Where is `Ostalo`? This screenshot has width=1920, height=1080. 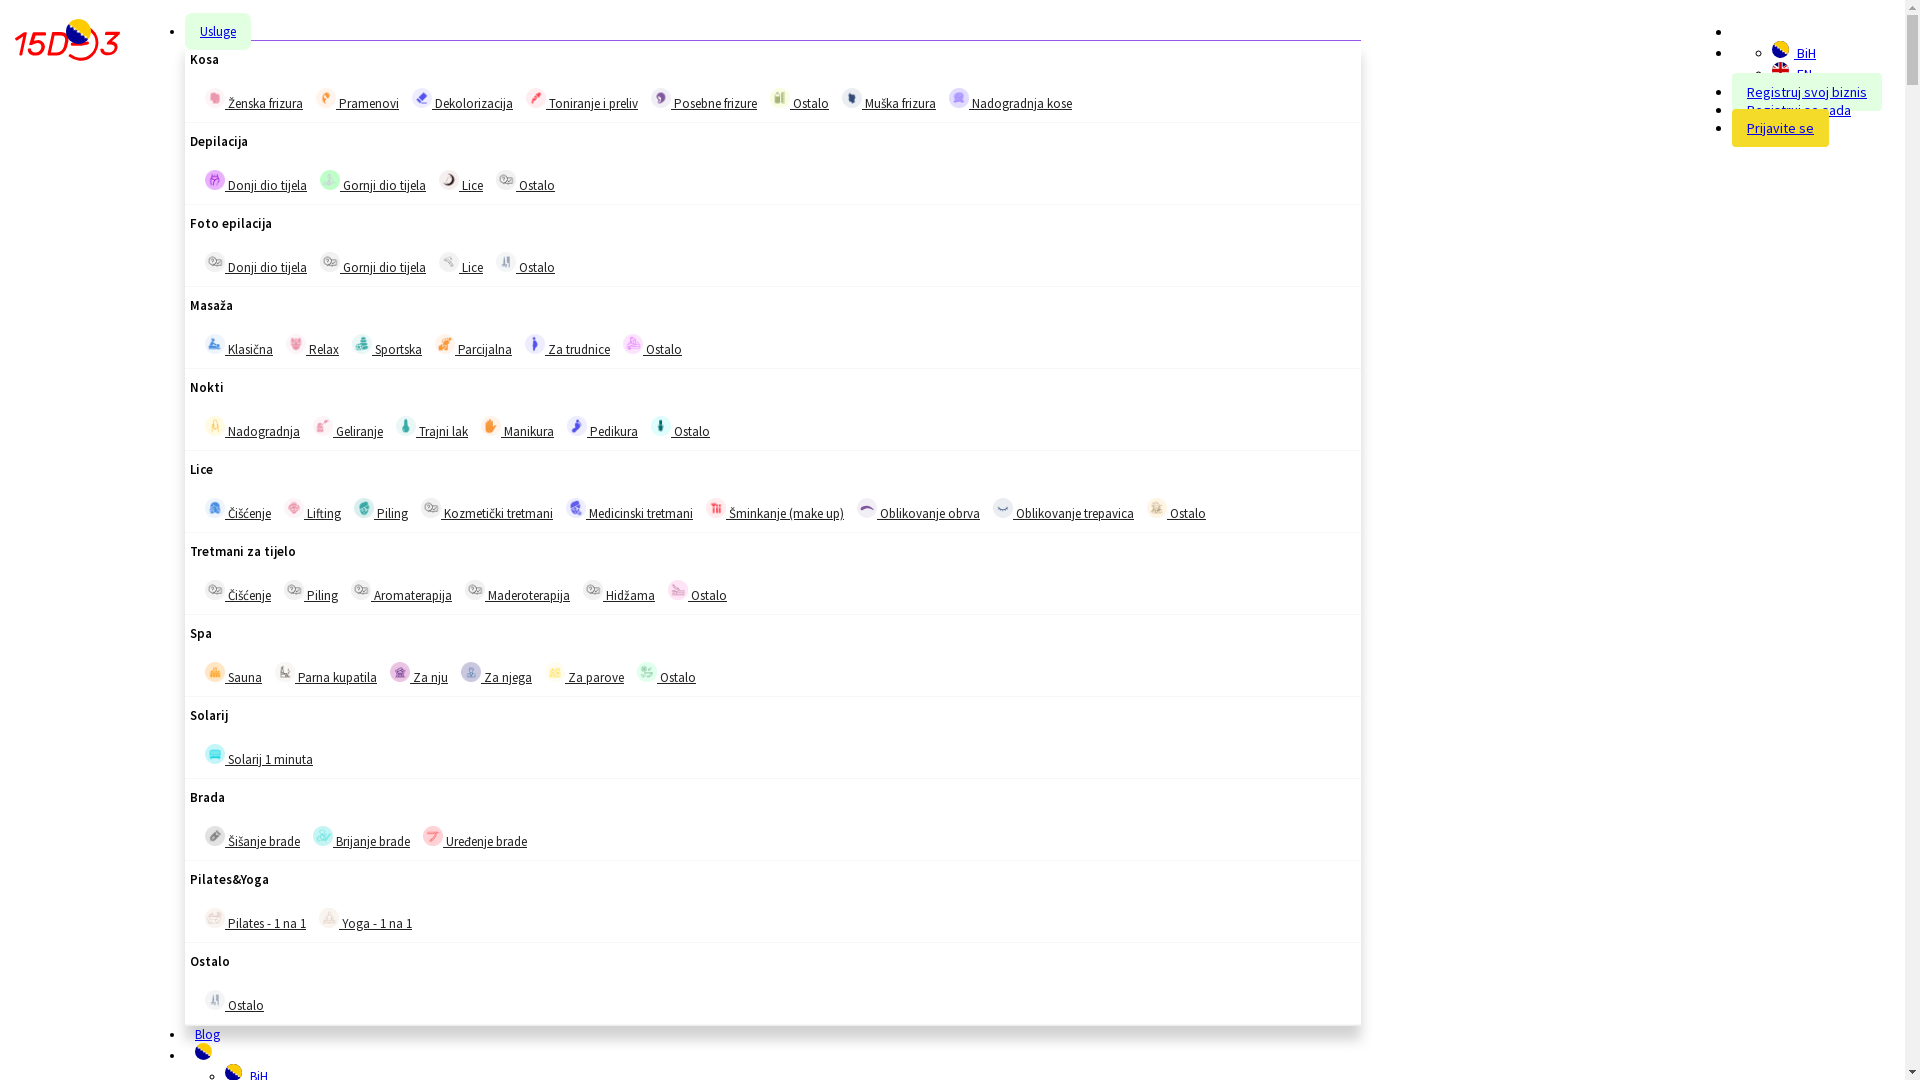
Ostalo is located at coordinates (506, 180).